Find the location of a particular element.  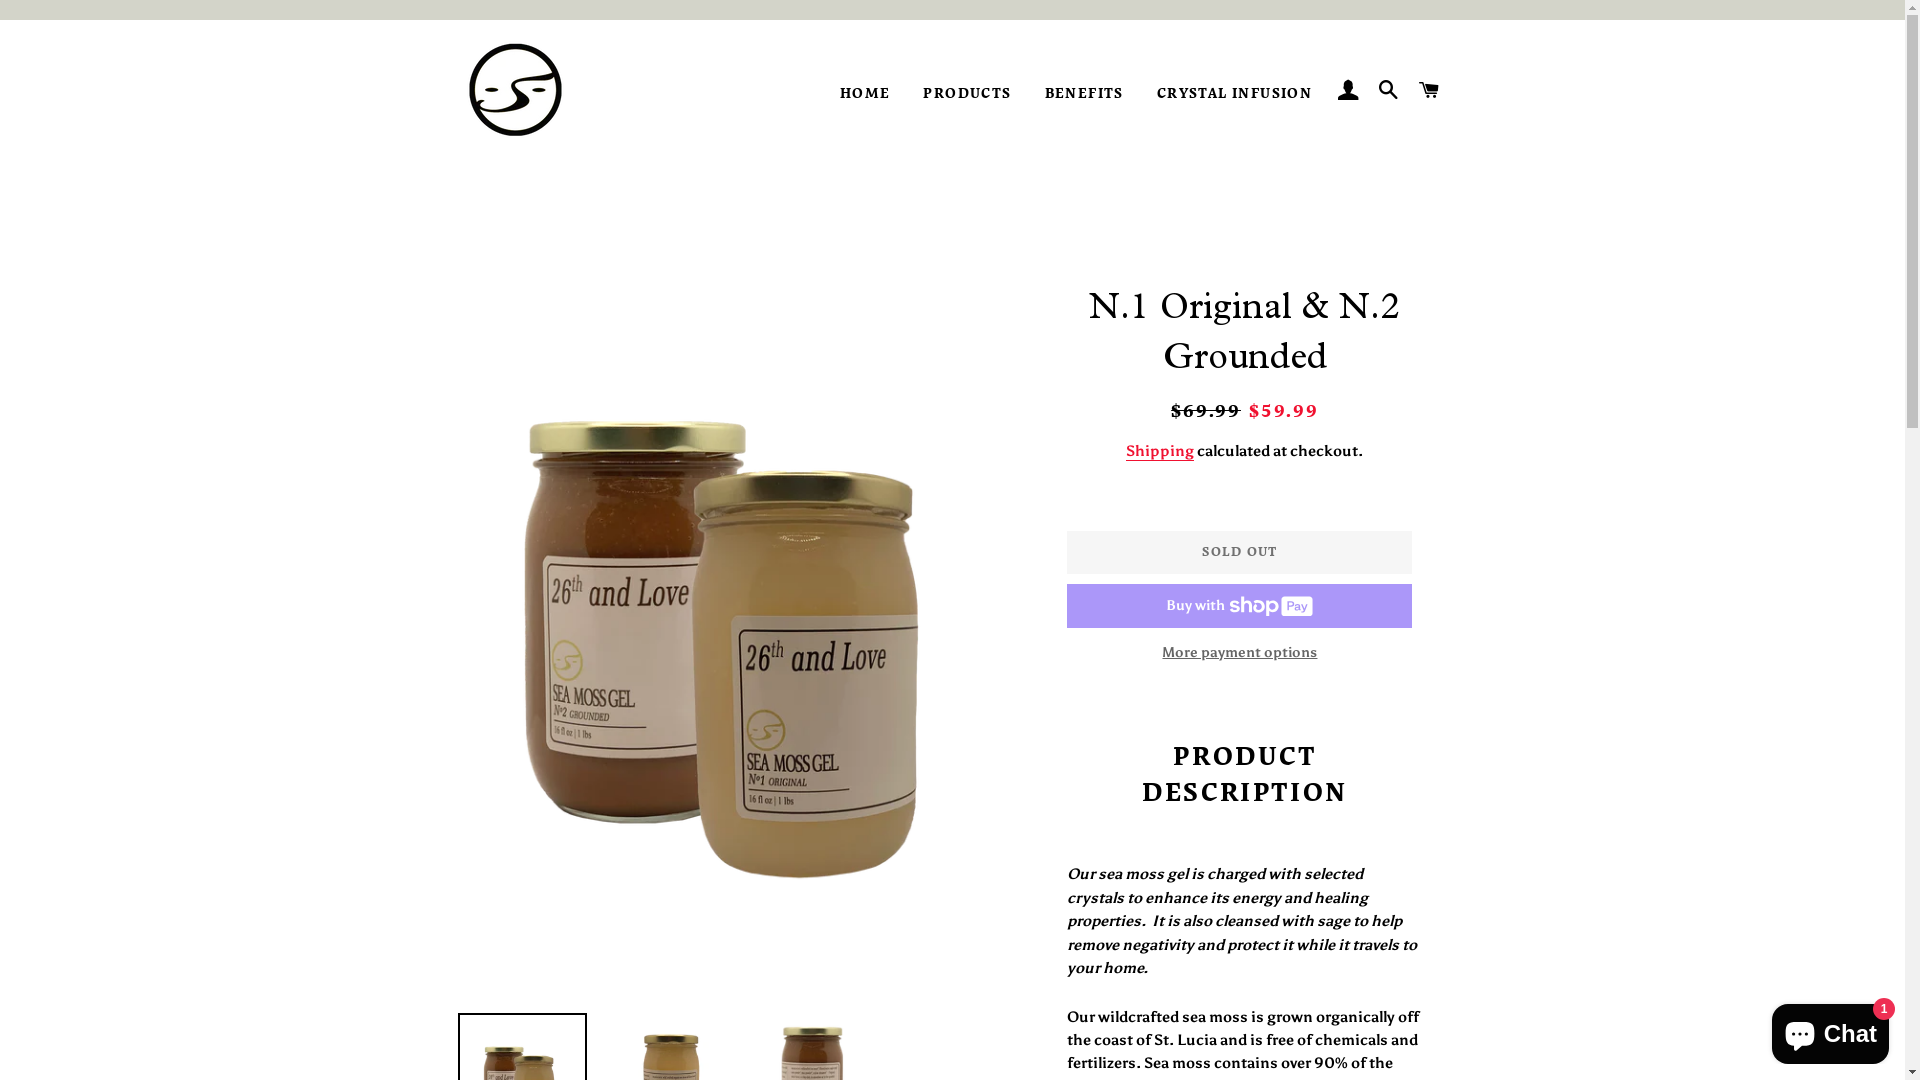

Shopify online store chat is located at coordinates (1830, 1030).